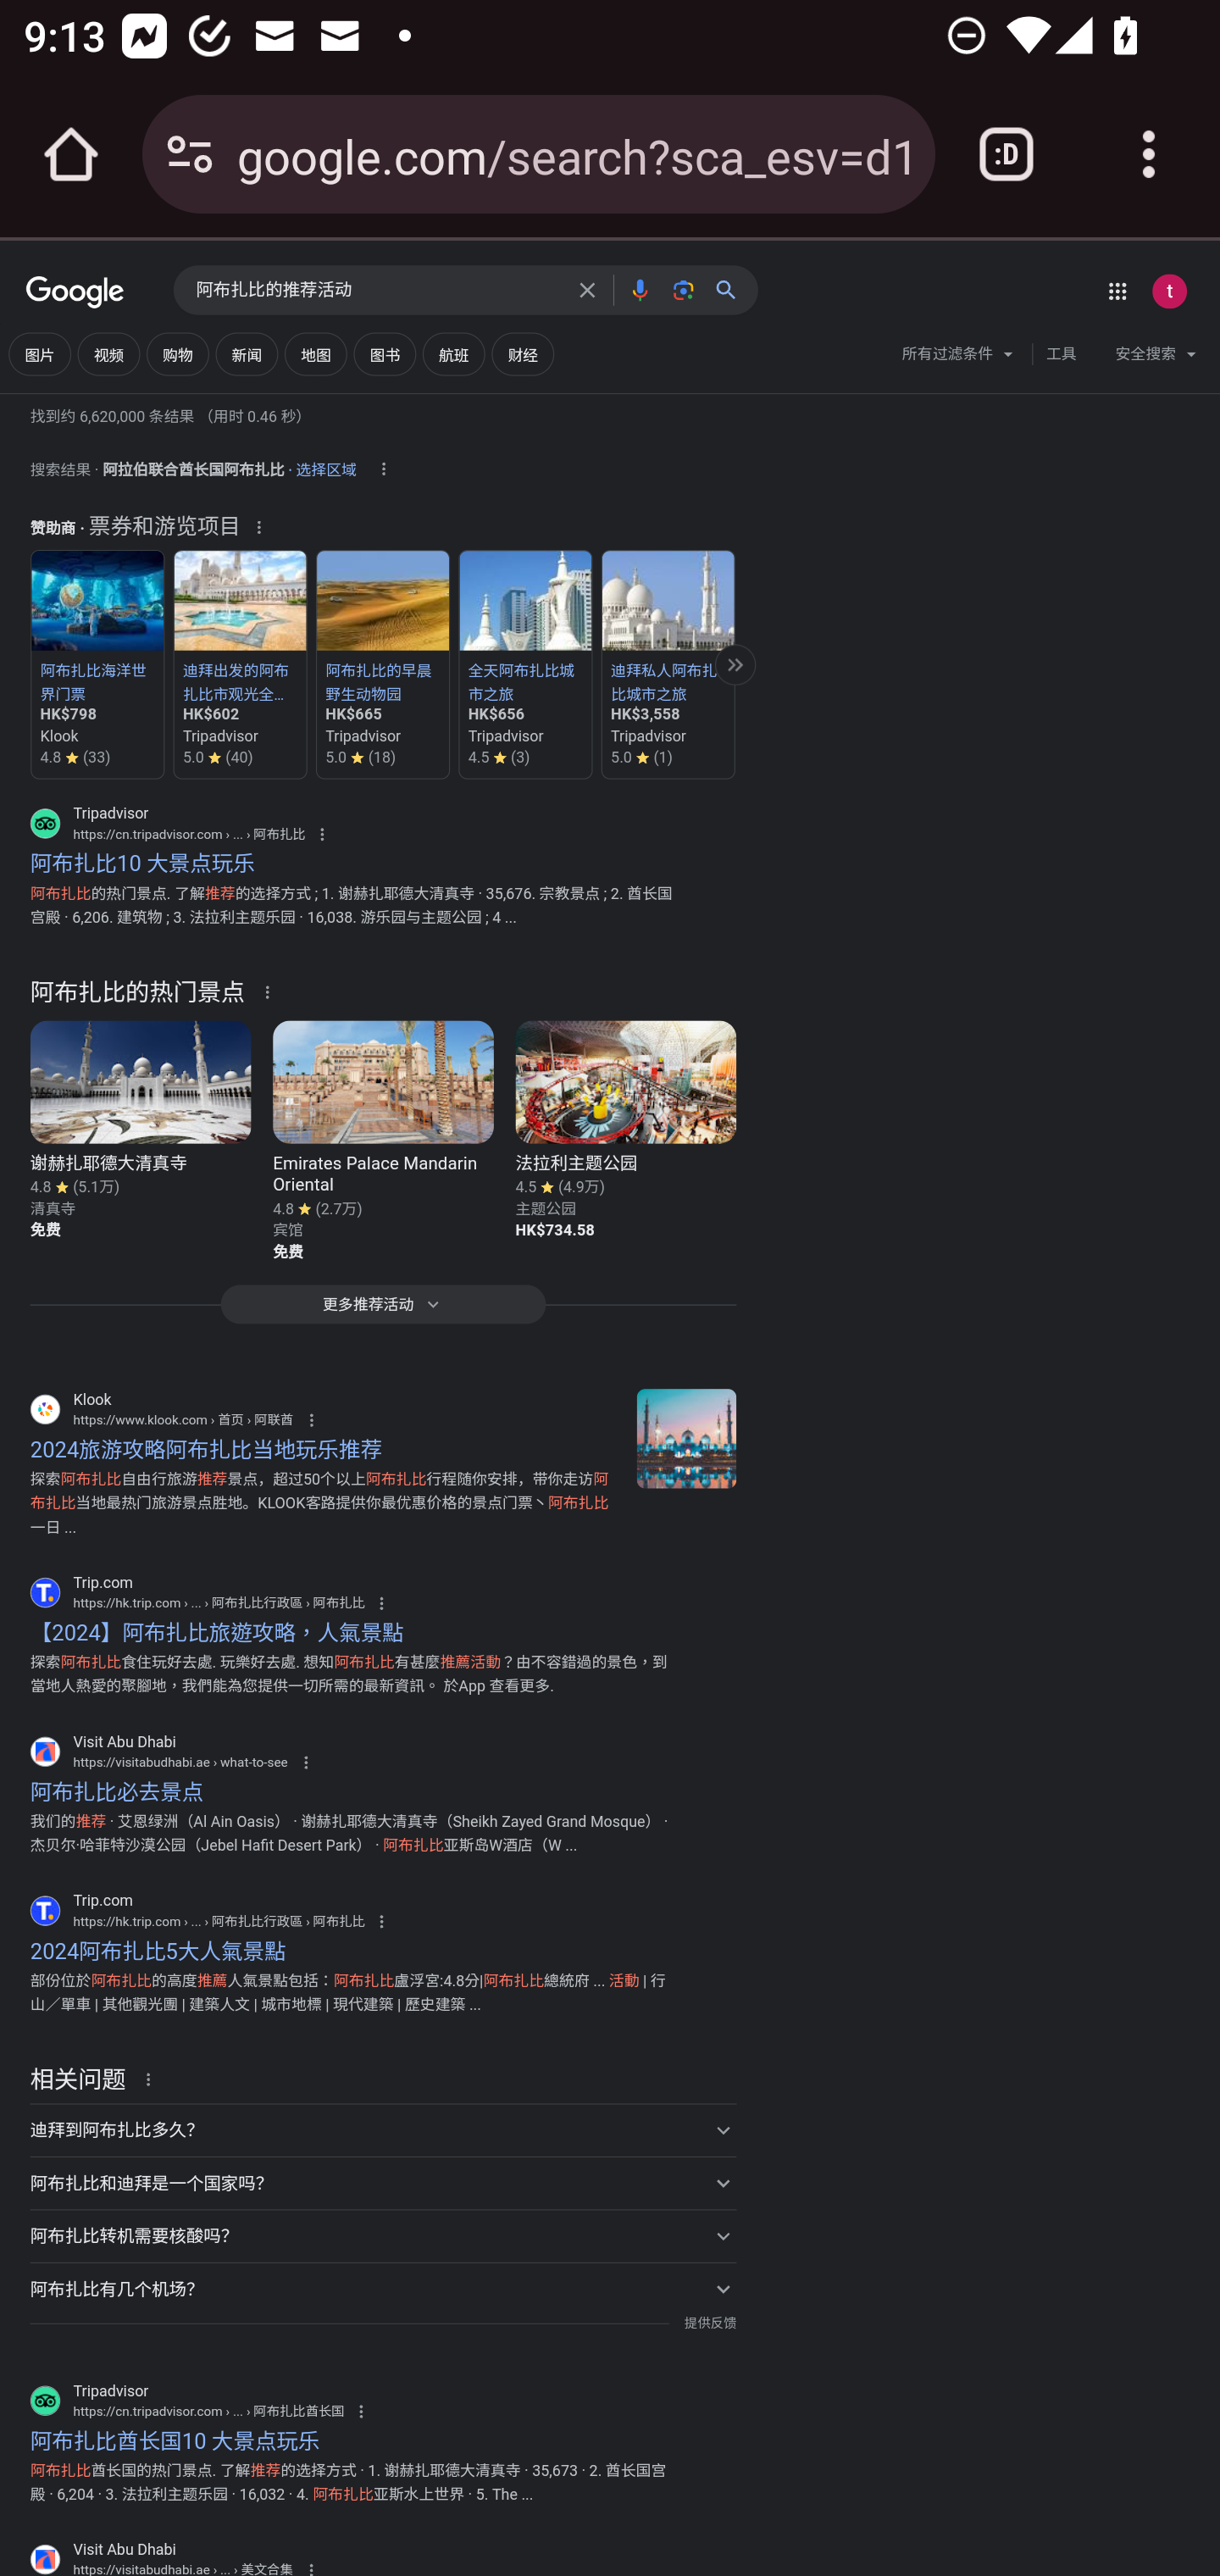  Describe the element at coordinates (382, 2183) in the screenshot. I see `阿布扎比和迪拜是一个国家吗？` at that location.